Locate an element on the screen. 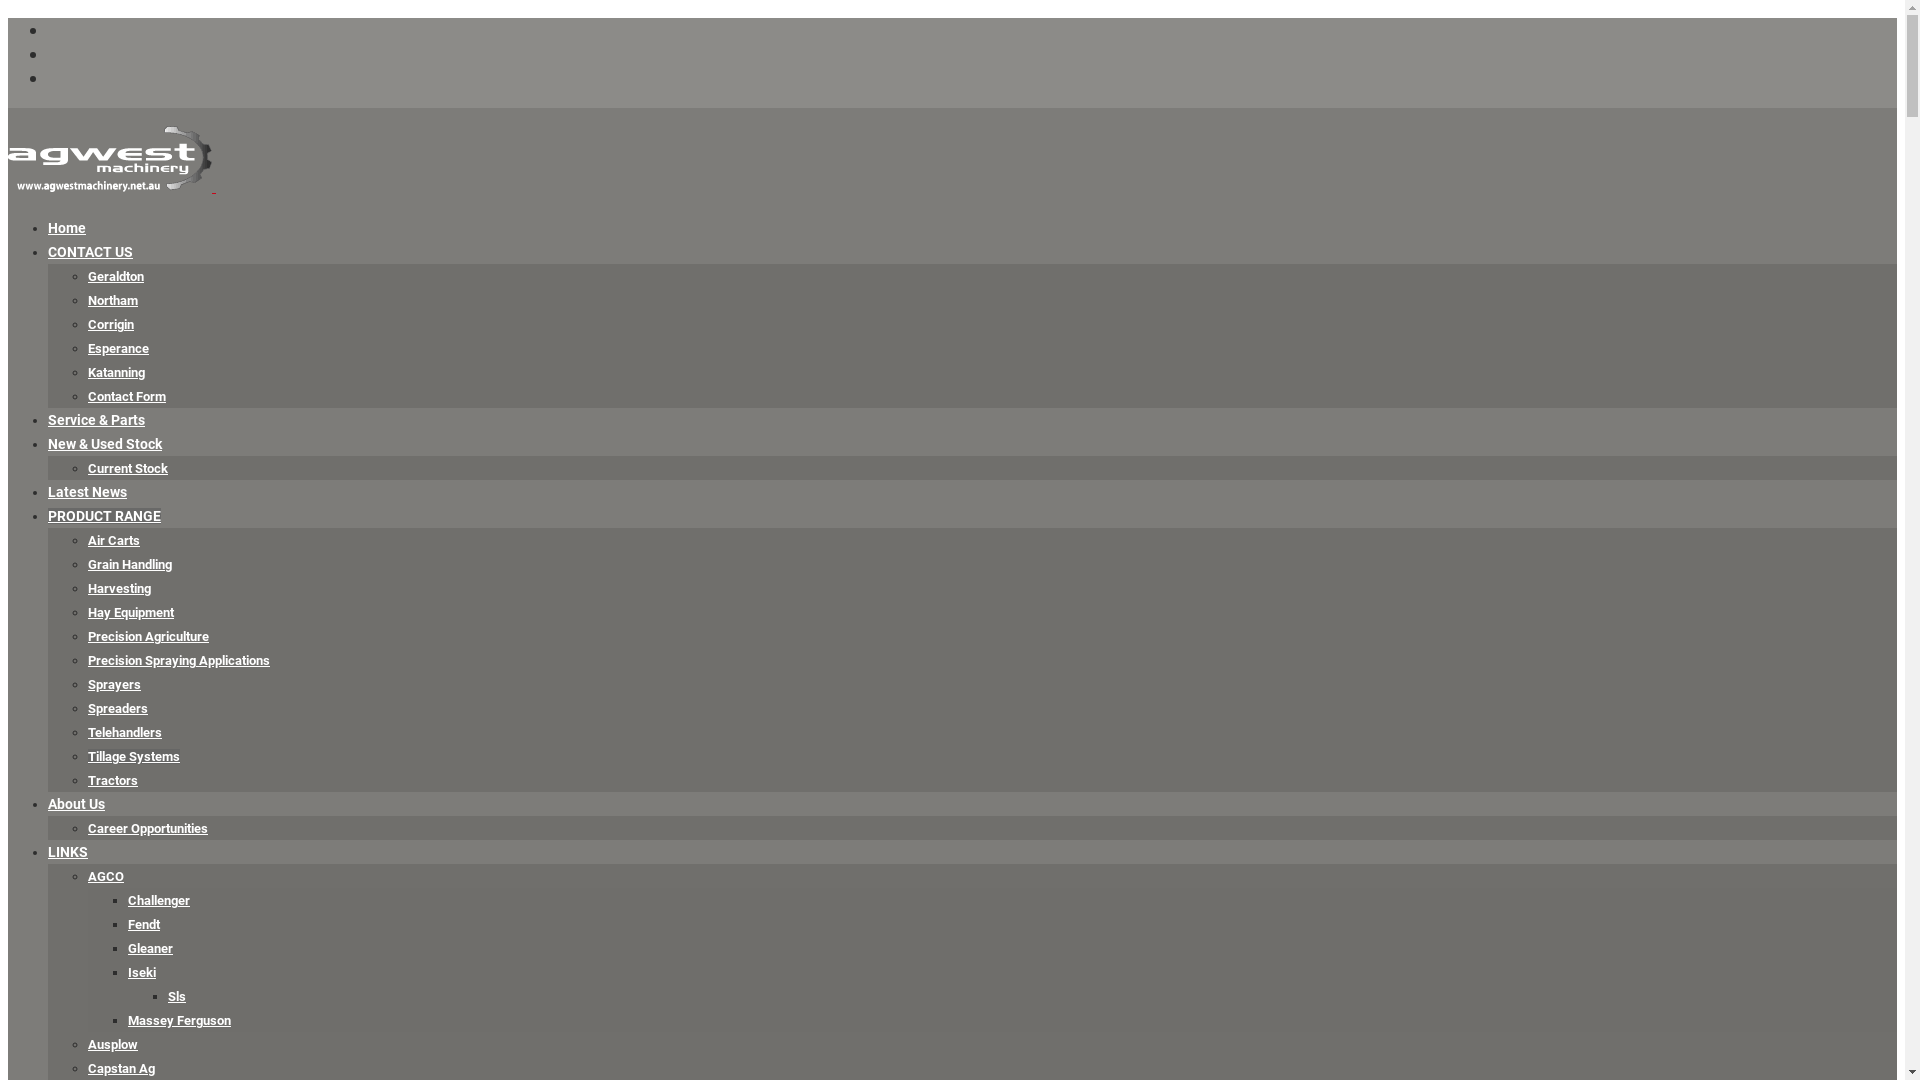  Capstan Ag is located at coordinates (122, 1068).